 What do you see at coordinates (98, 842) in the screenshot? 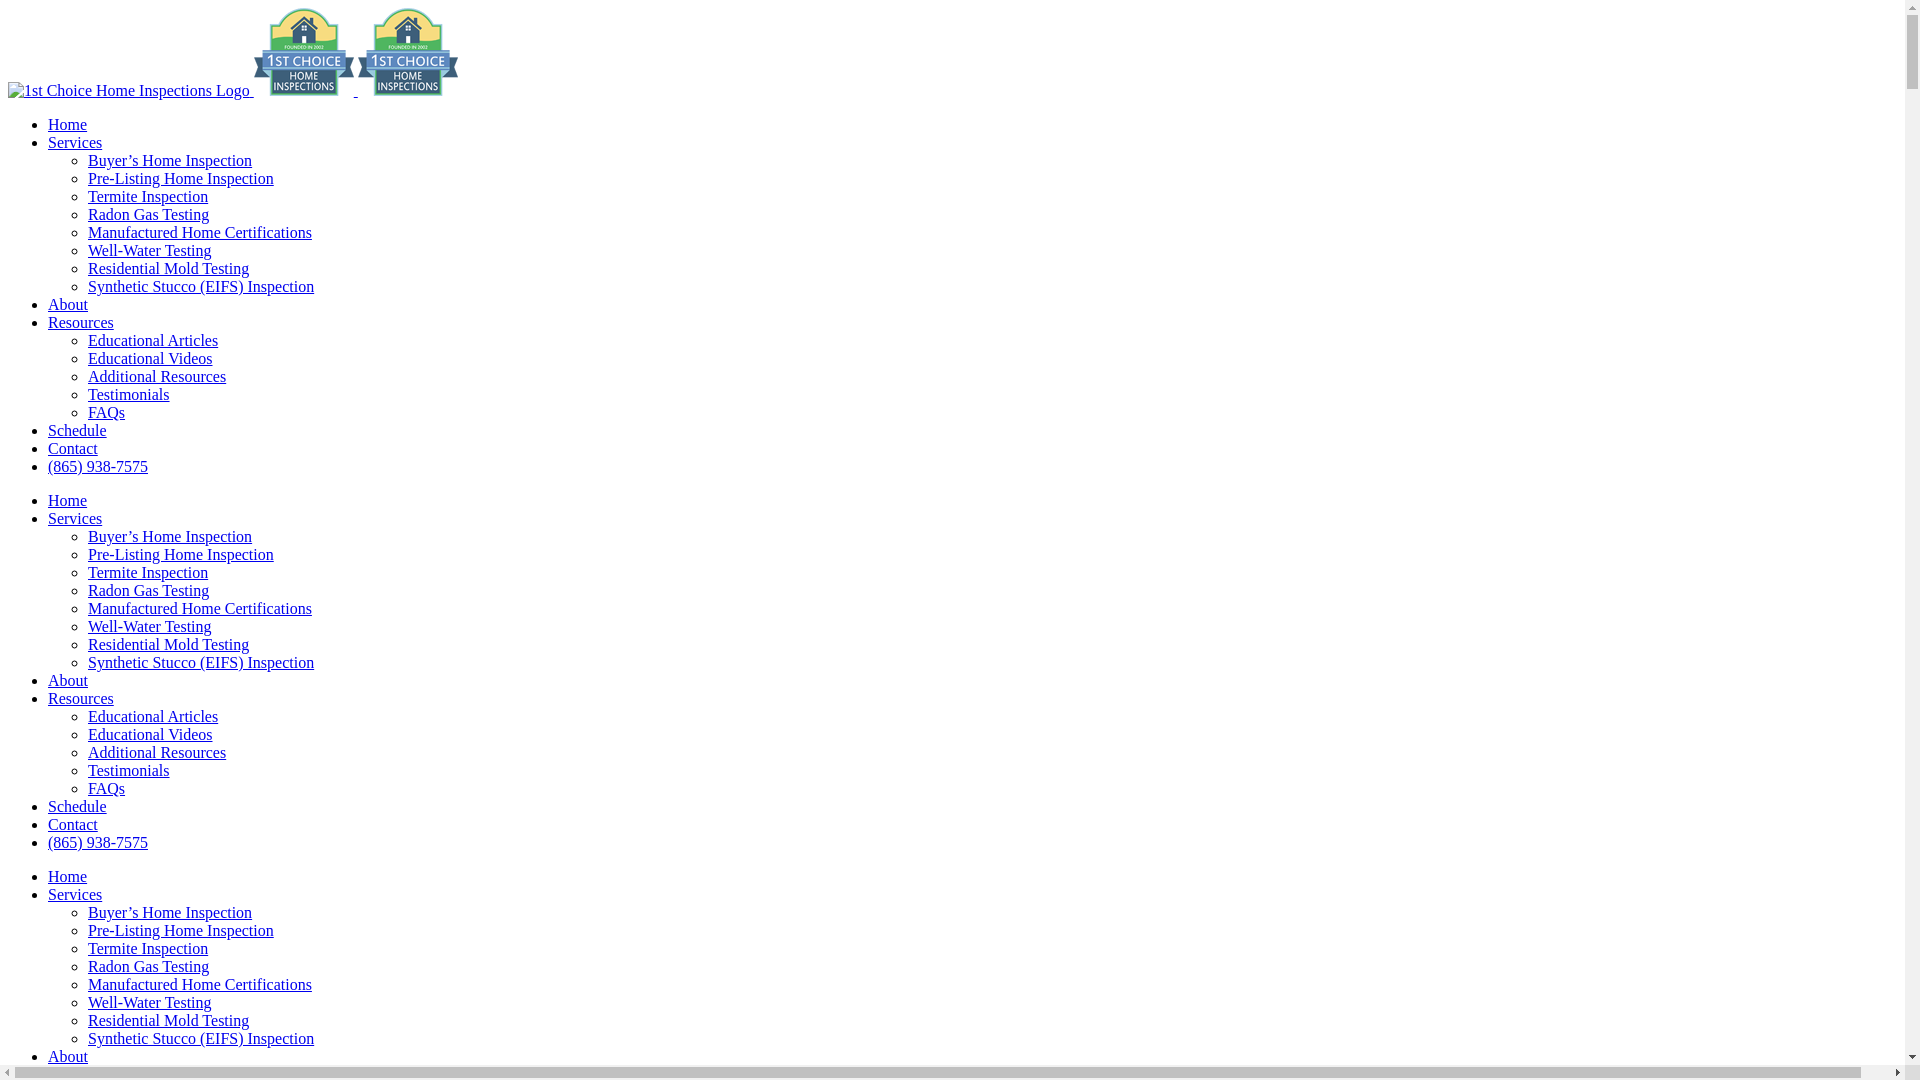
I see `(865) 938-7575` at bounding box center [98, 842].